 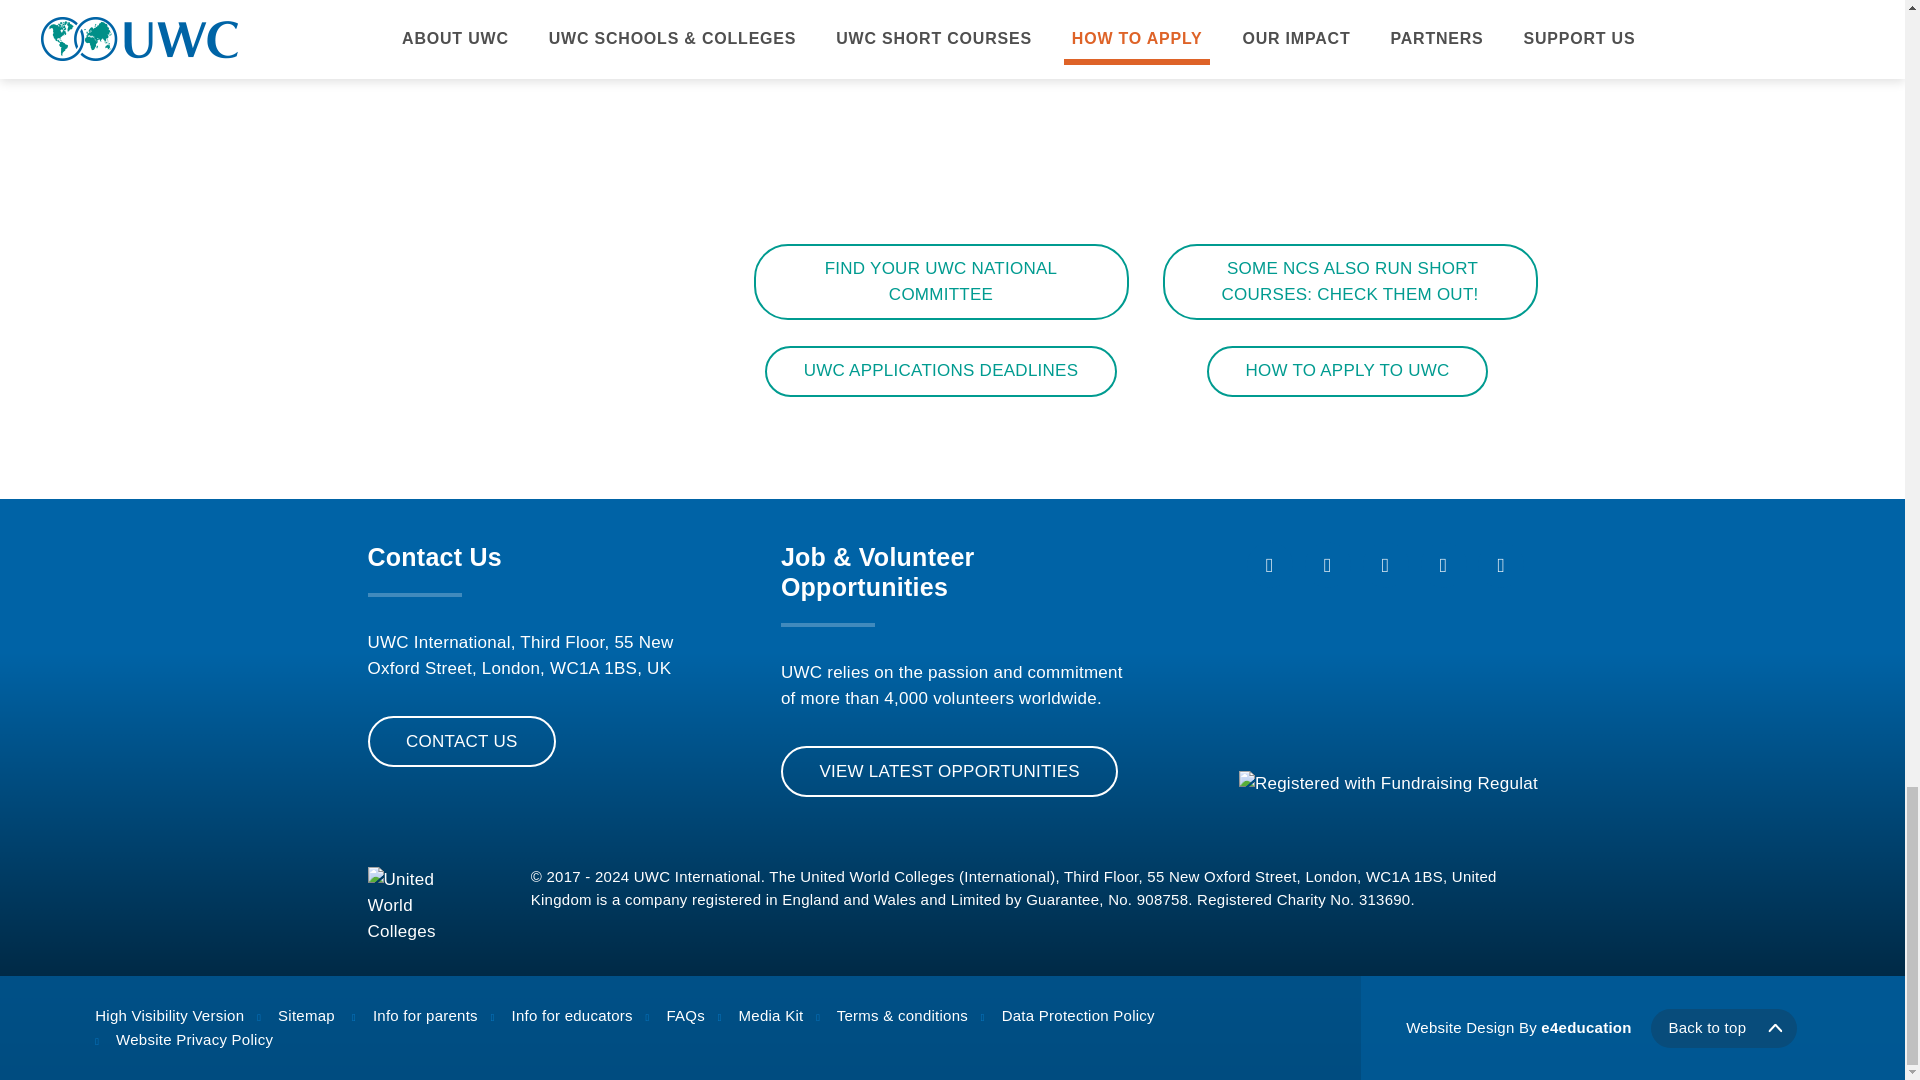 What do you see at coordinates (1443, 564) in the screenshot?
I see `YouTube` at bounding box center [1443, 564].